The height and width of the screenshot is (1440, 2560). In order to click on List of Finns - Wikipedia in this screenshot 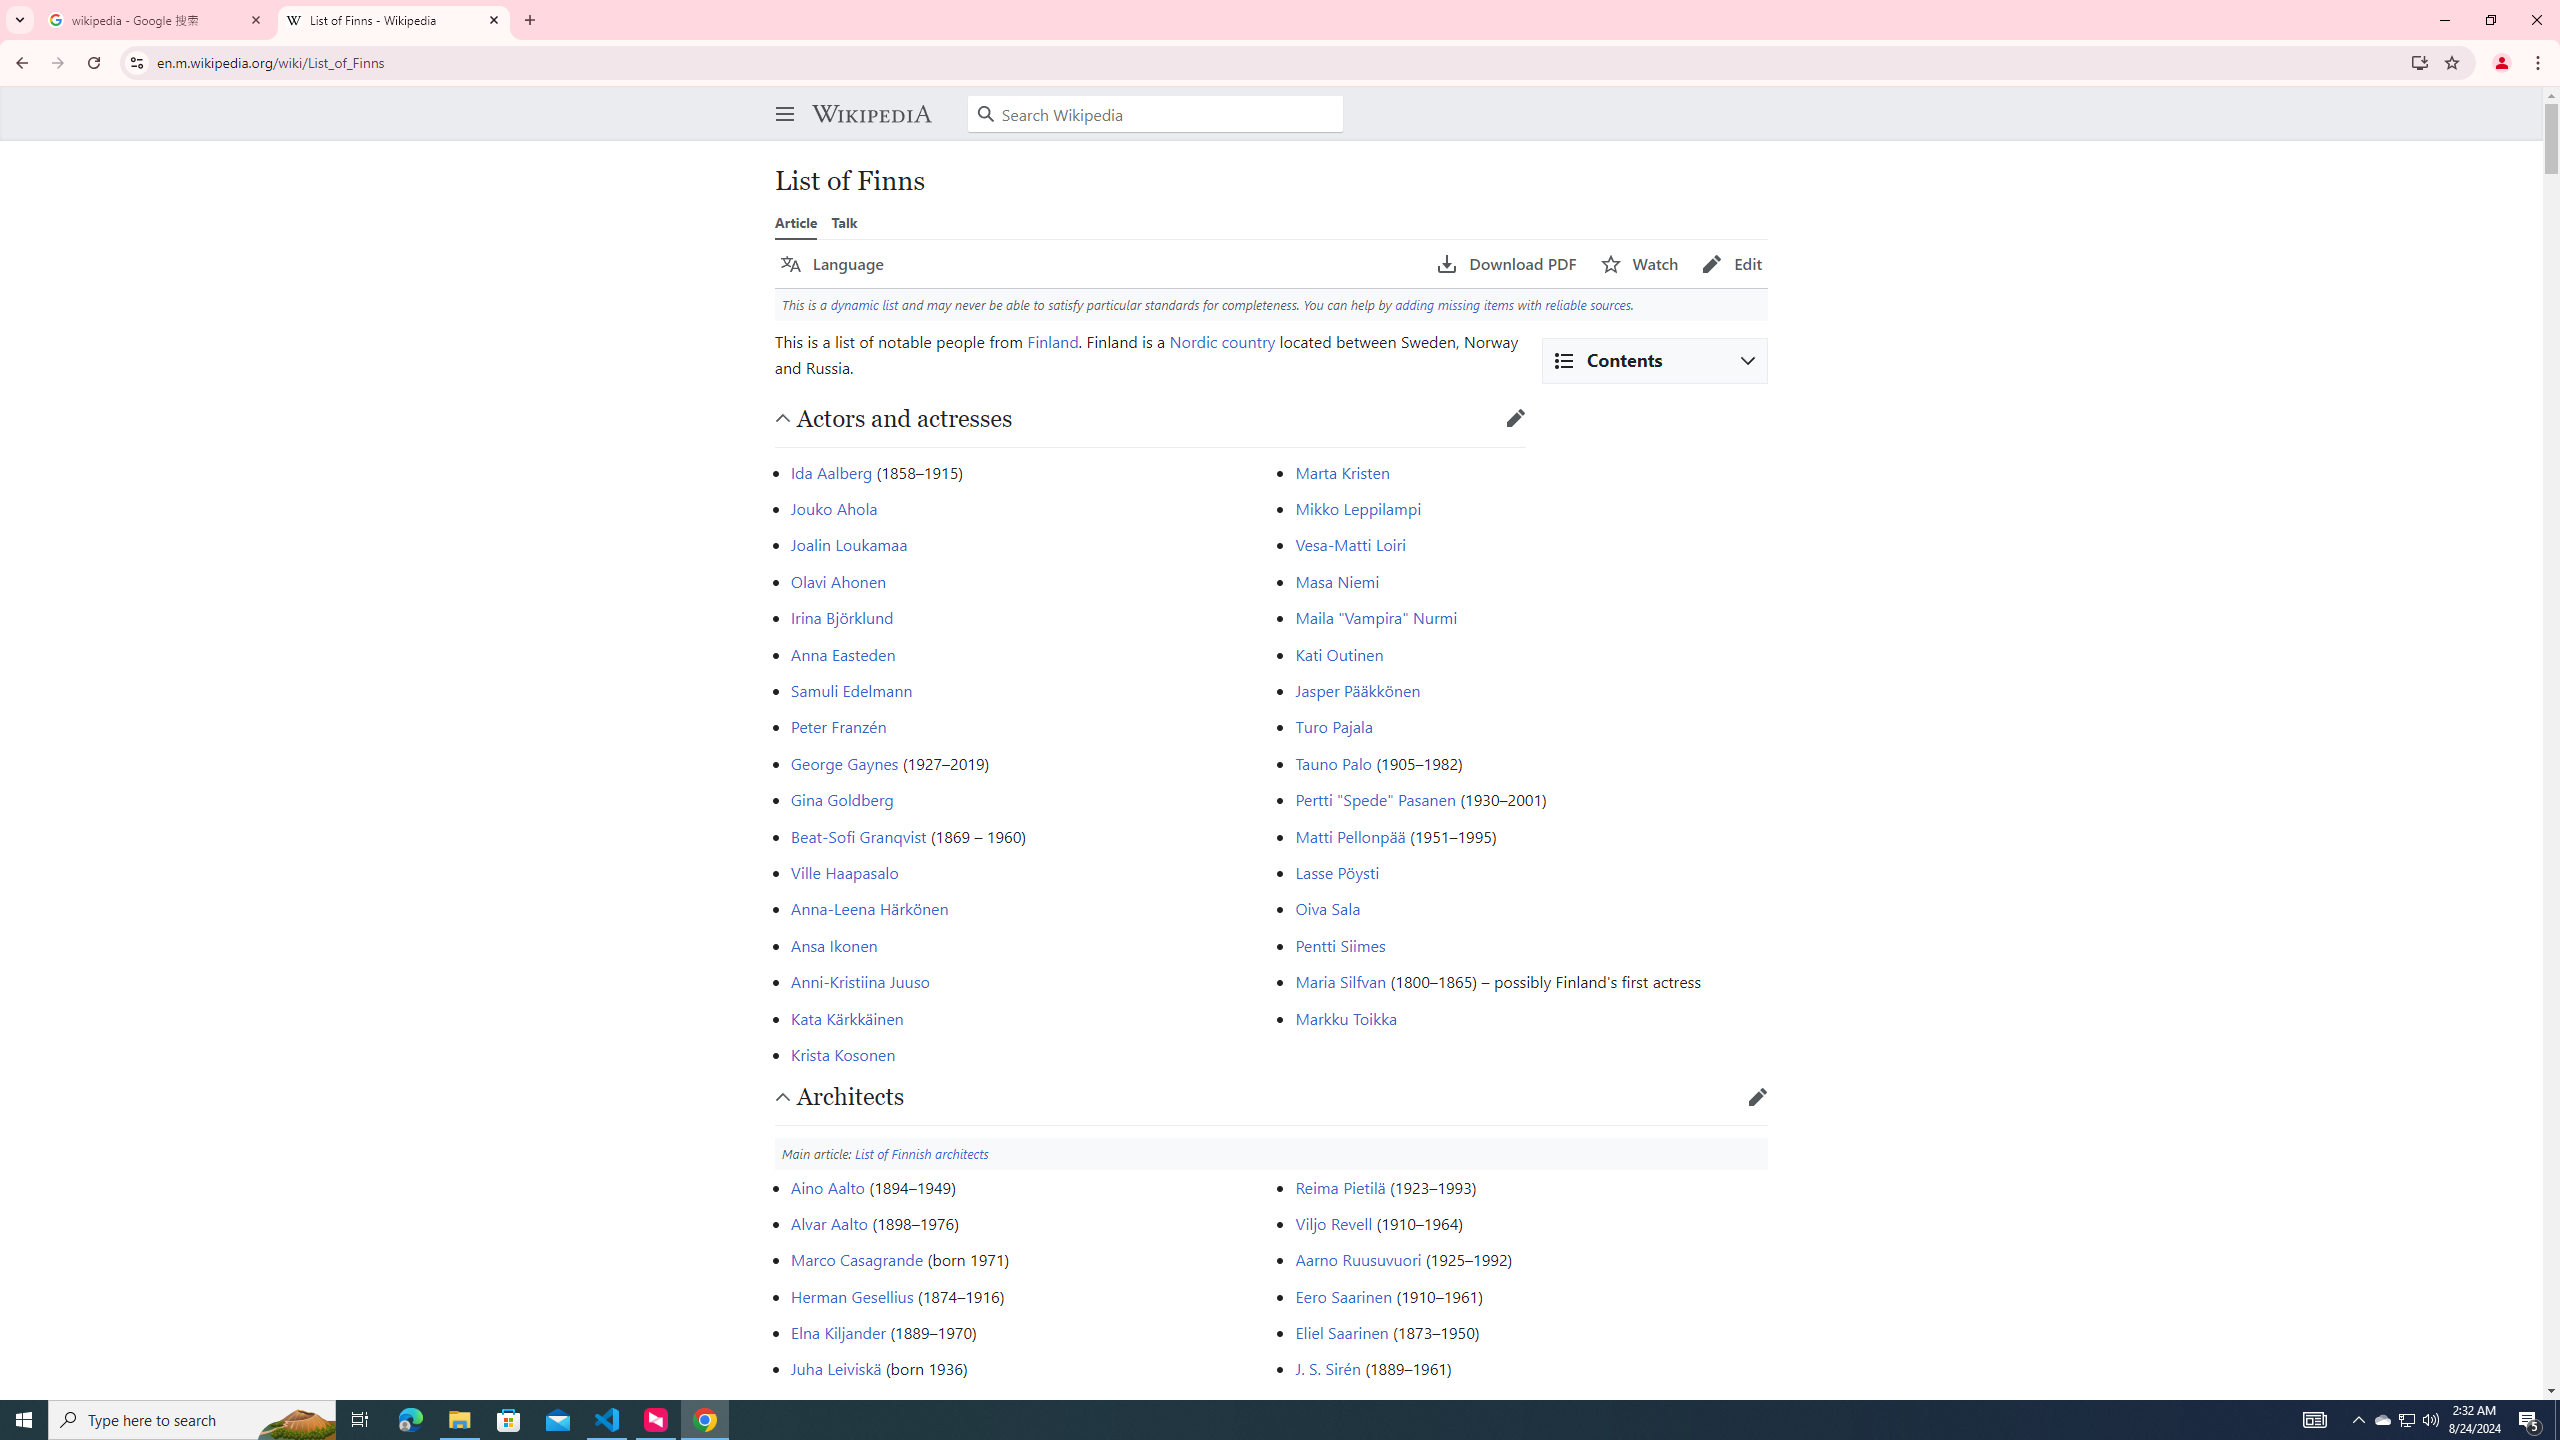, I will do `click(394, 20)`.